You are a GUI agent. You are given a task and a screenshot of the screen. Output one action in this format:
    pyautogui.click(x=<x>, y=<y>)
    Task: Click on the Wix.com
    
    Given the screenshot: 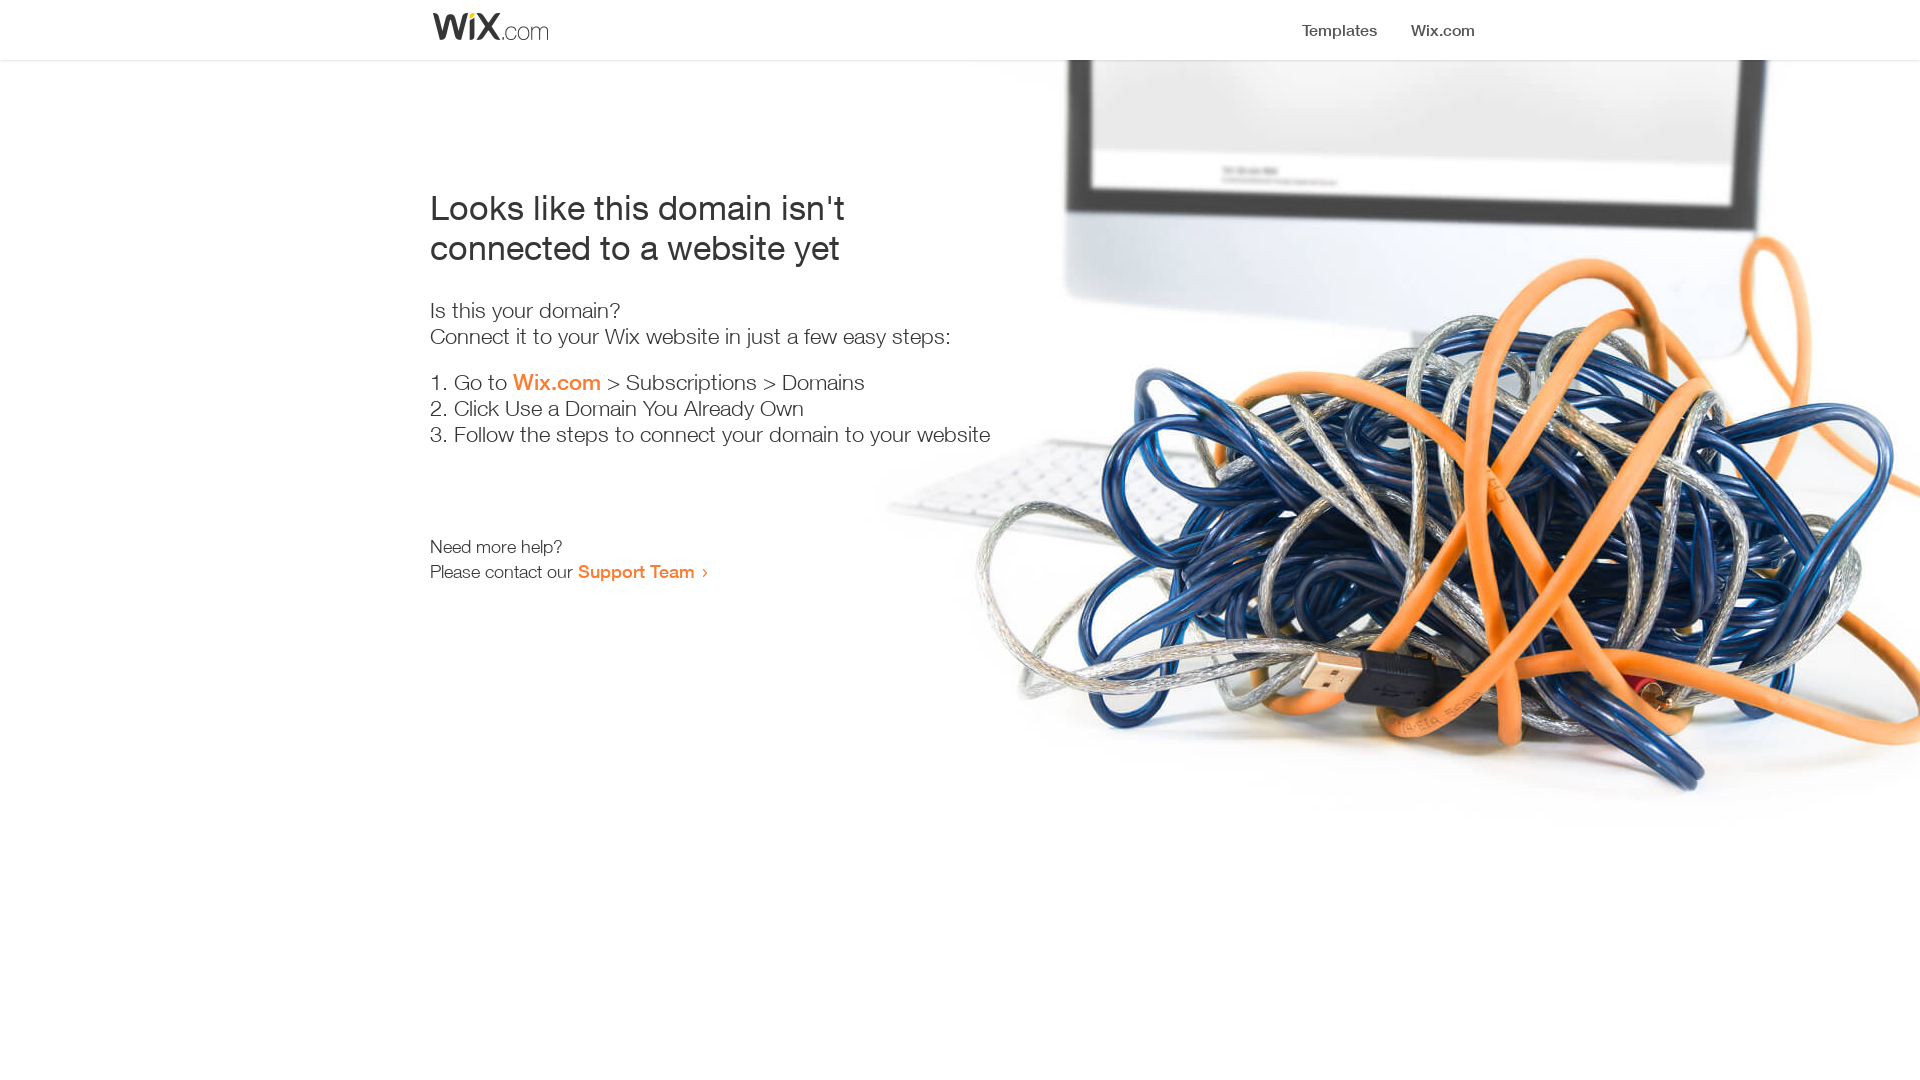 What is the action you would take?
    pyautogui.click(x=557, y=382)
    